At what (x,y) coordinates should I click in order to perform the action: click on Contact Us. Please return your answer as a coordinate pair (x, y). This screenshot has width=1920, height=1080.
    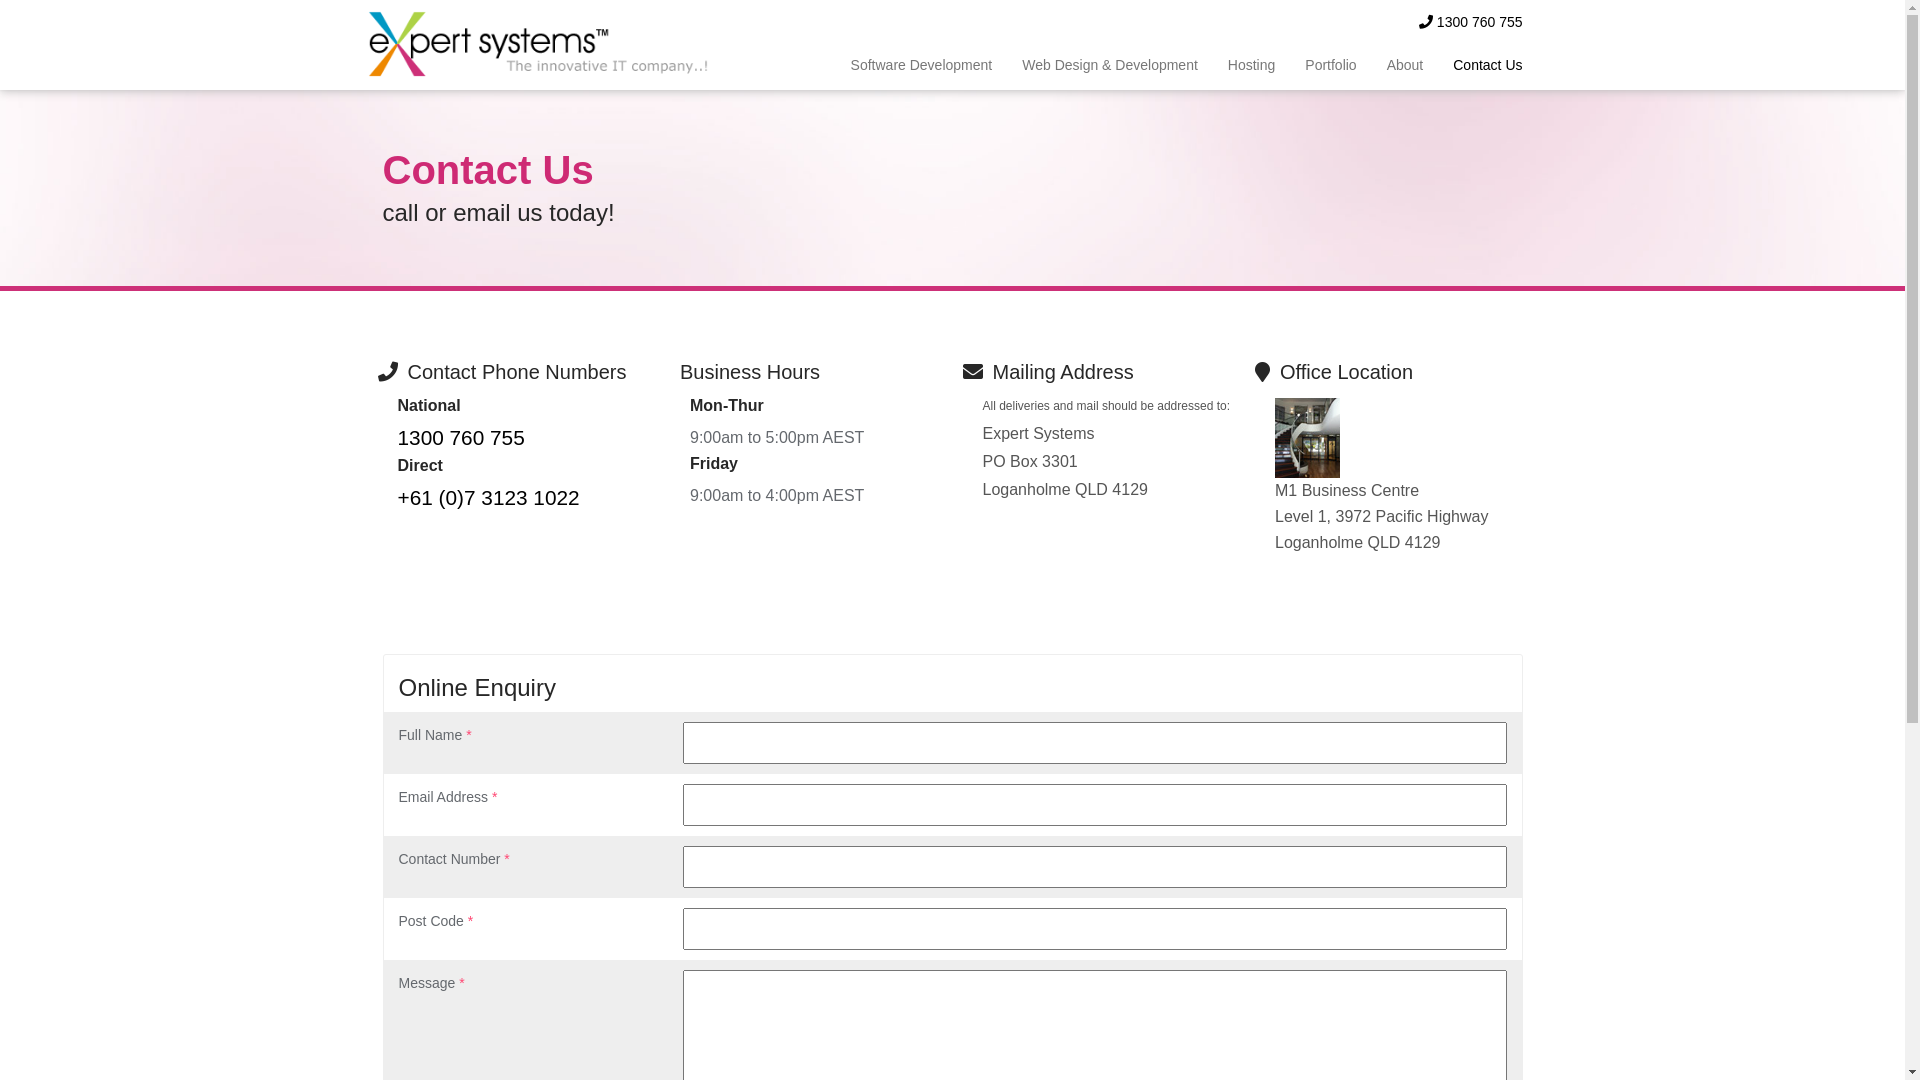
    Looking at the image, I should click on (1480, 65).